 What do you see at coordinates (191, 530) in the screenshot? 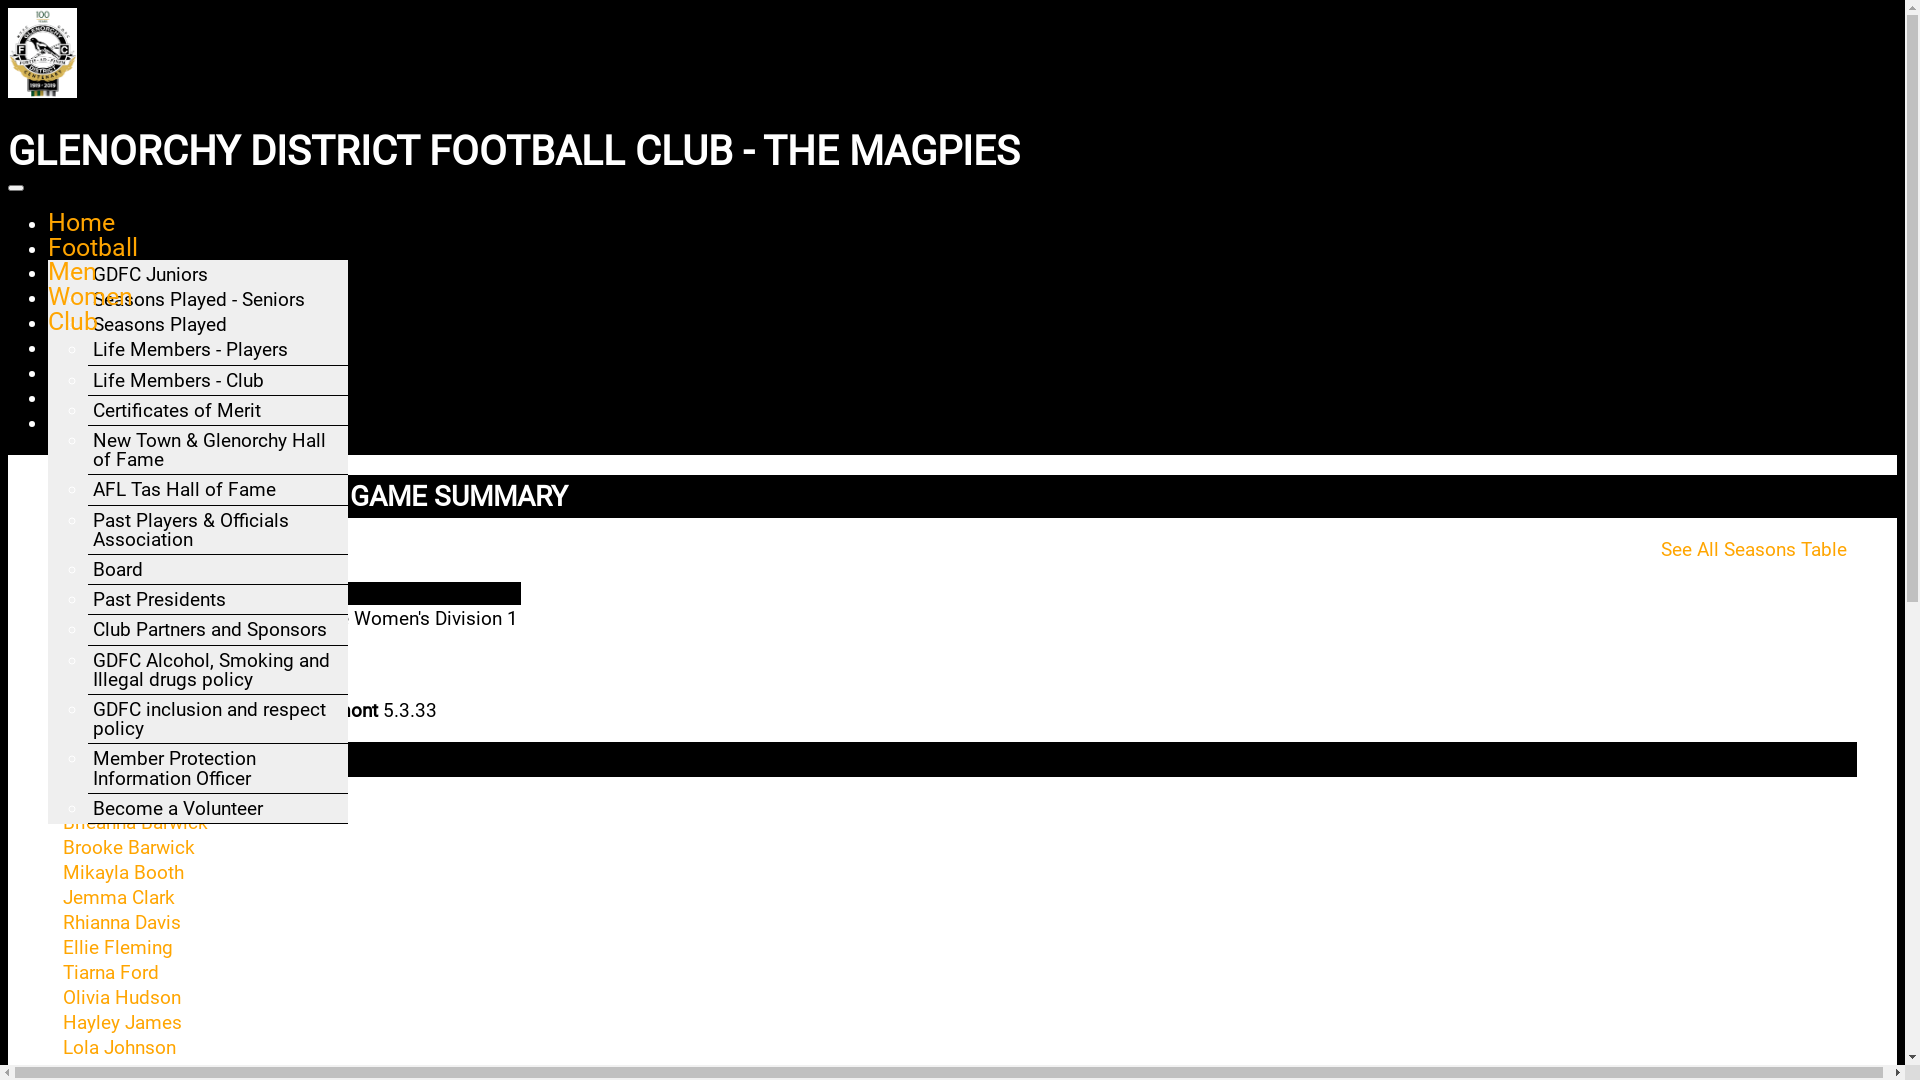
I see `Past Players & Officials Association` at bounding box center [191, 530].